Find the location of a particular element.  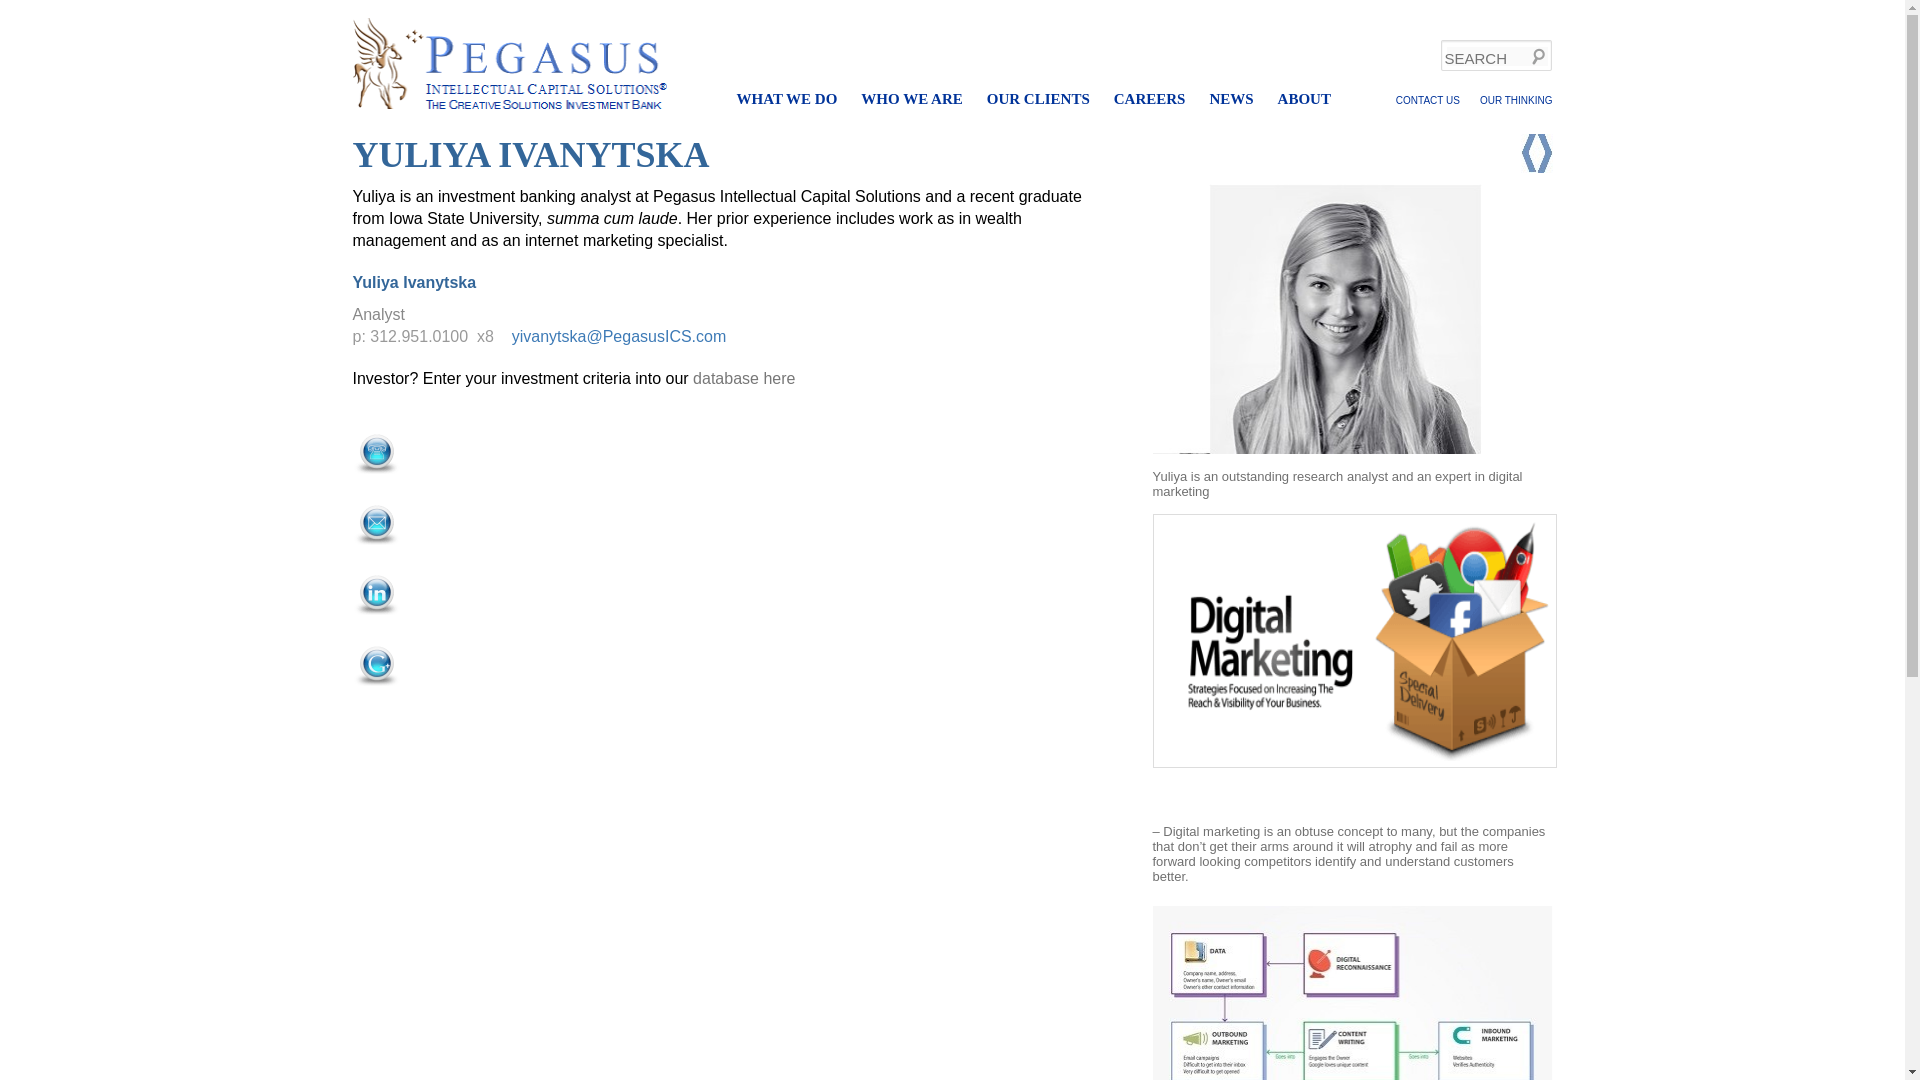

Email Icon is located at coordinates (375, 522).